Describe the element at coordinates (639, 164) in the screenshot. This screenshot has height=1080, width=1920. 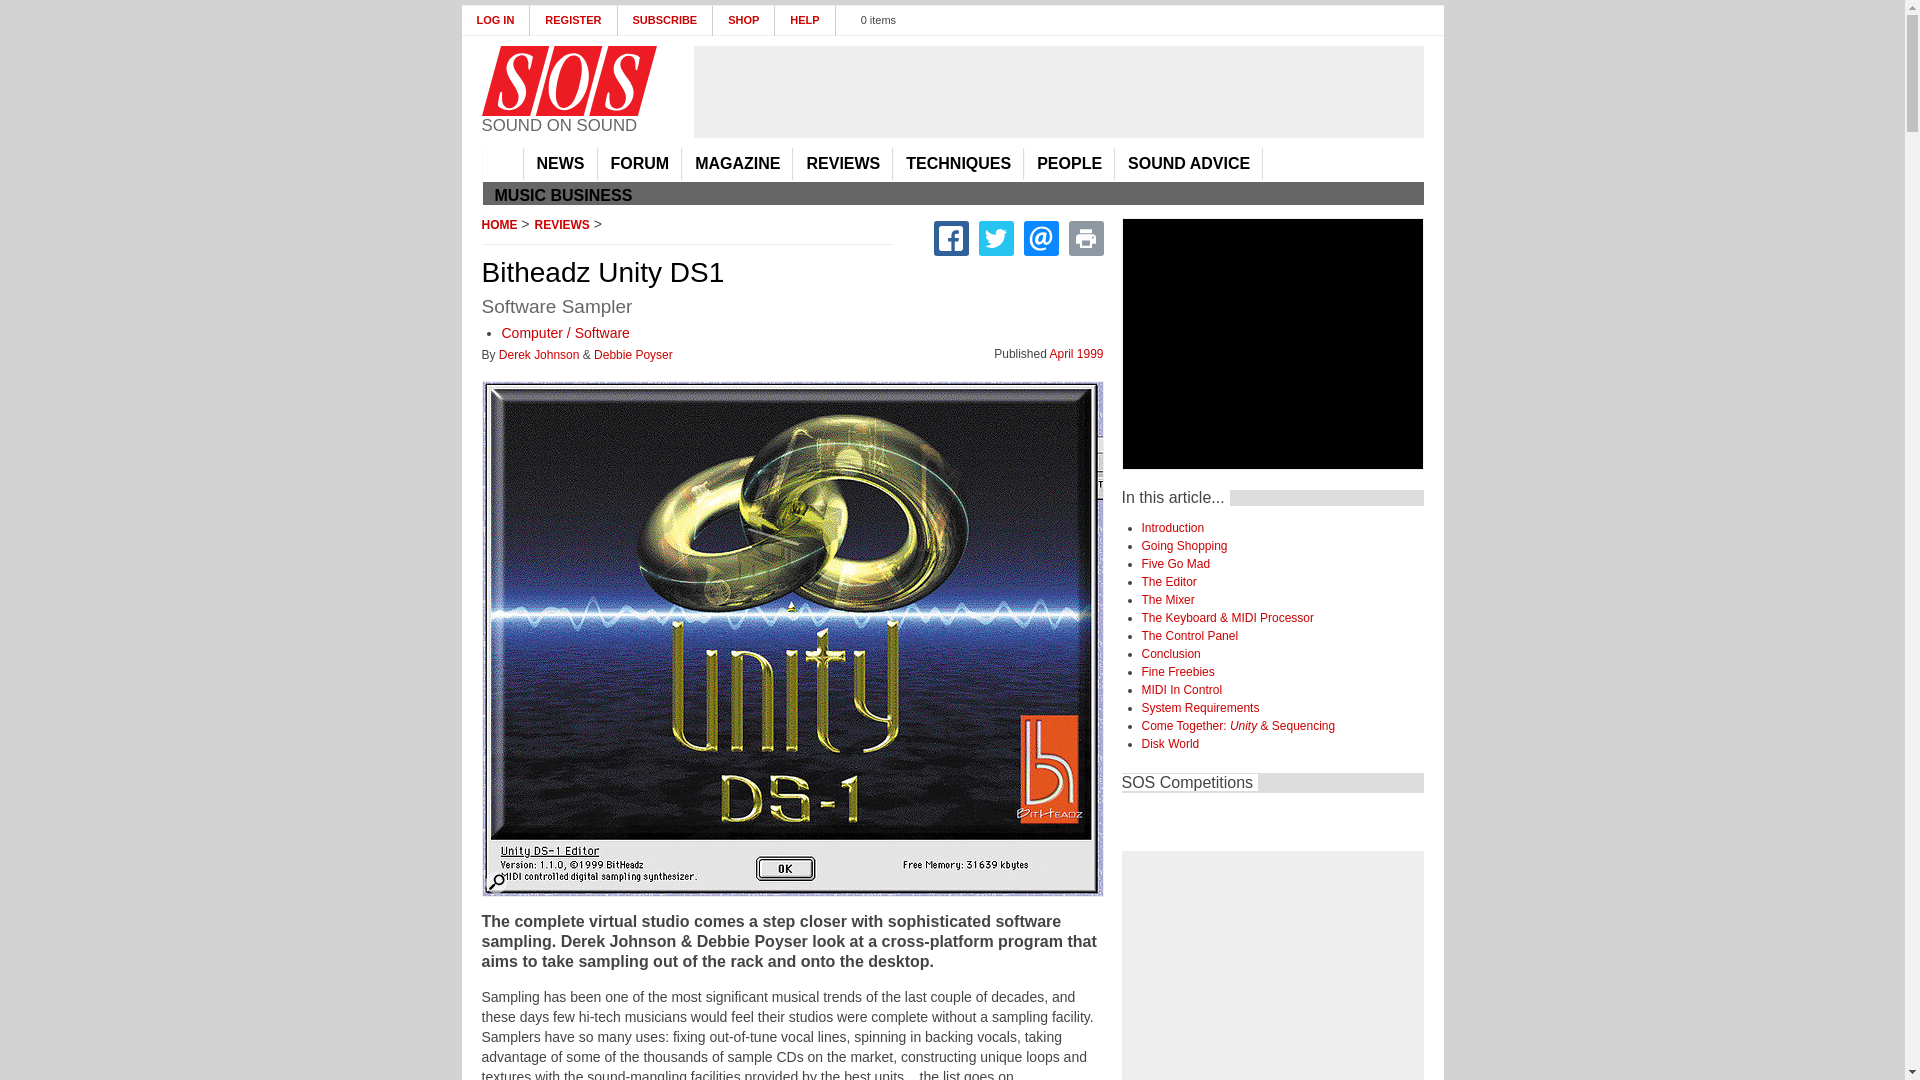
I see `FORUM` at that location.